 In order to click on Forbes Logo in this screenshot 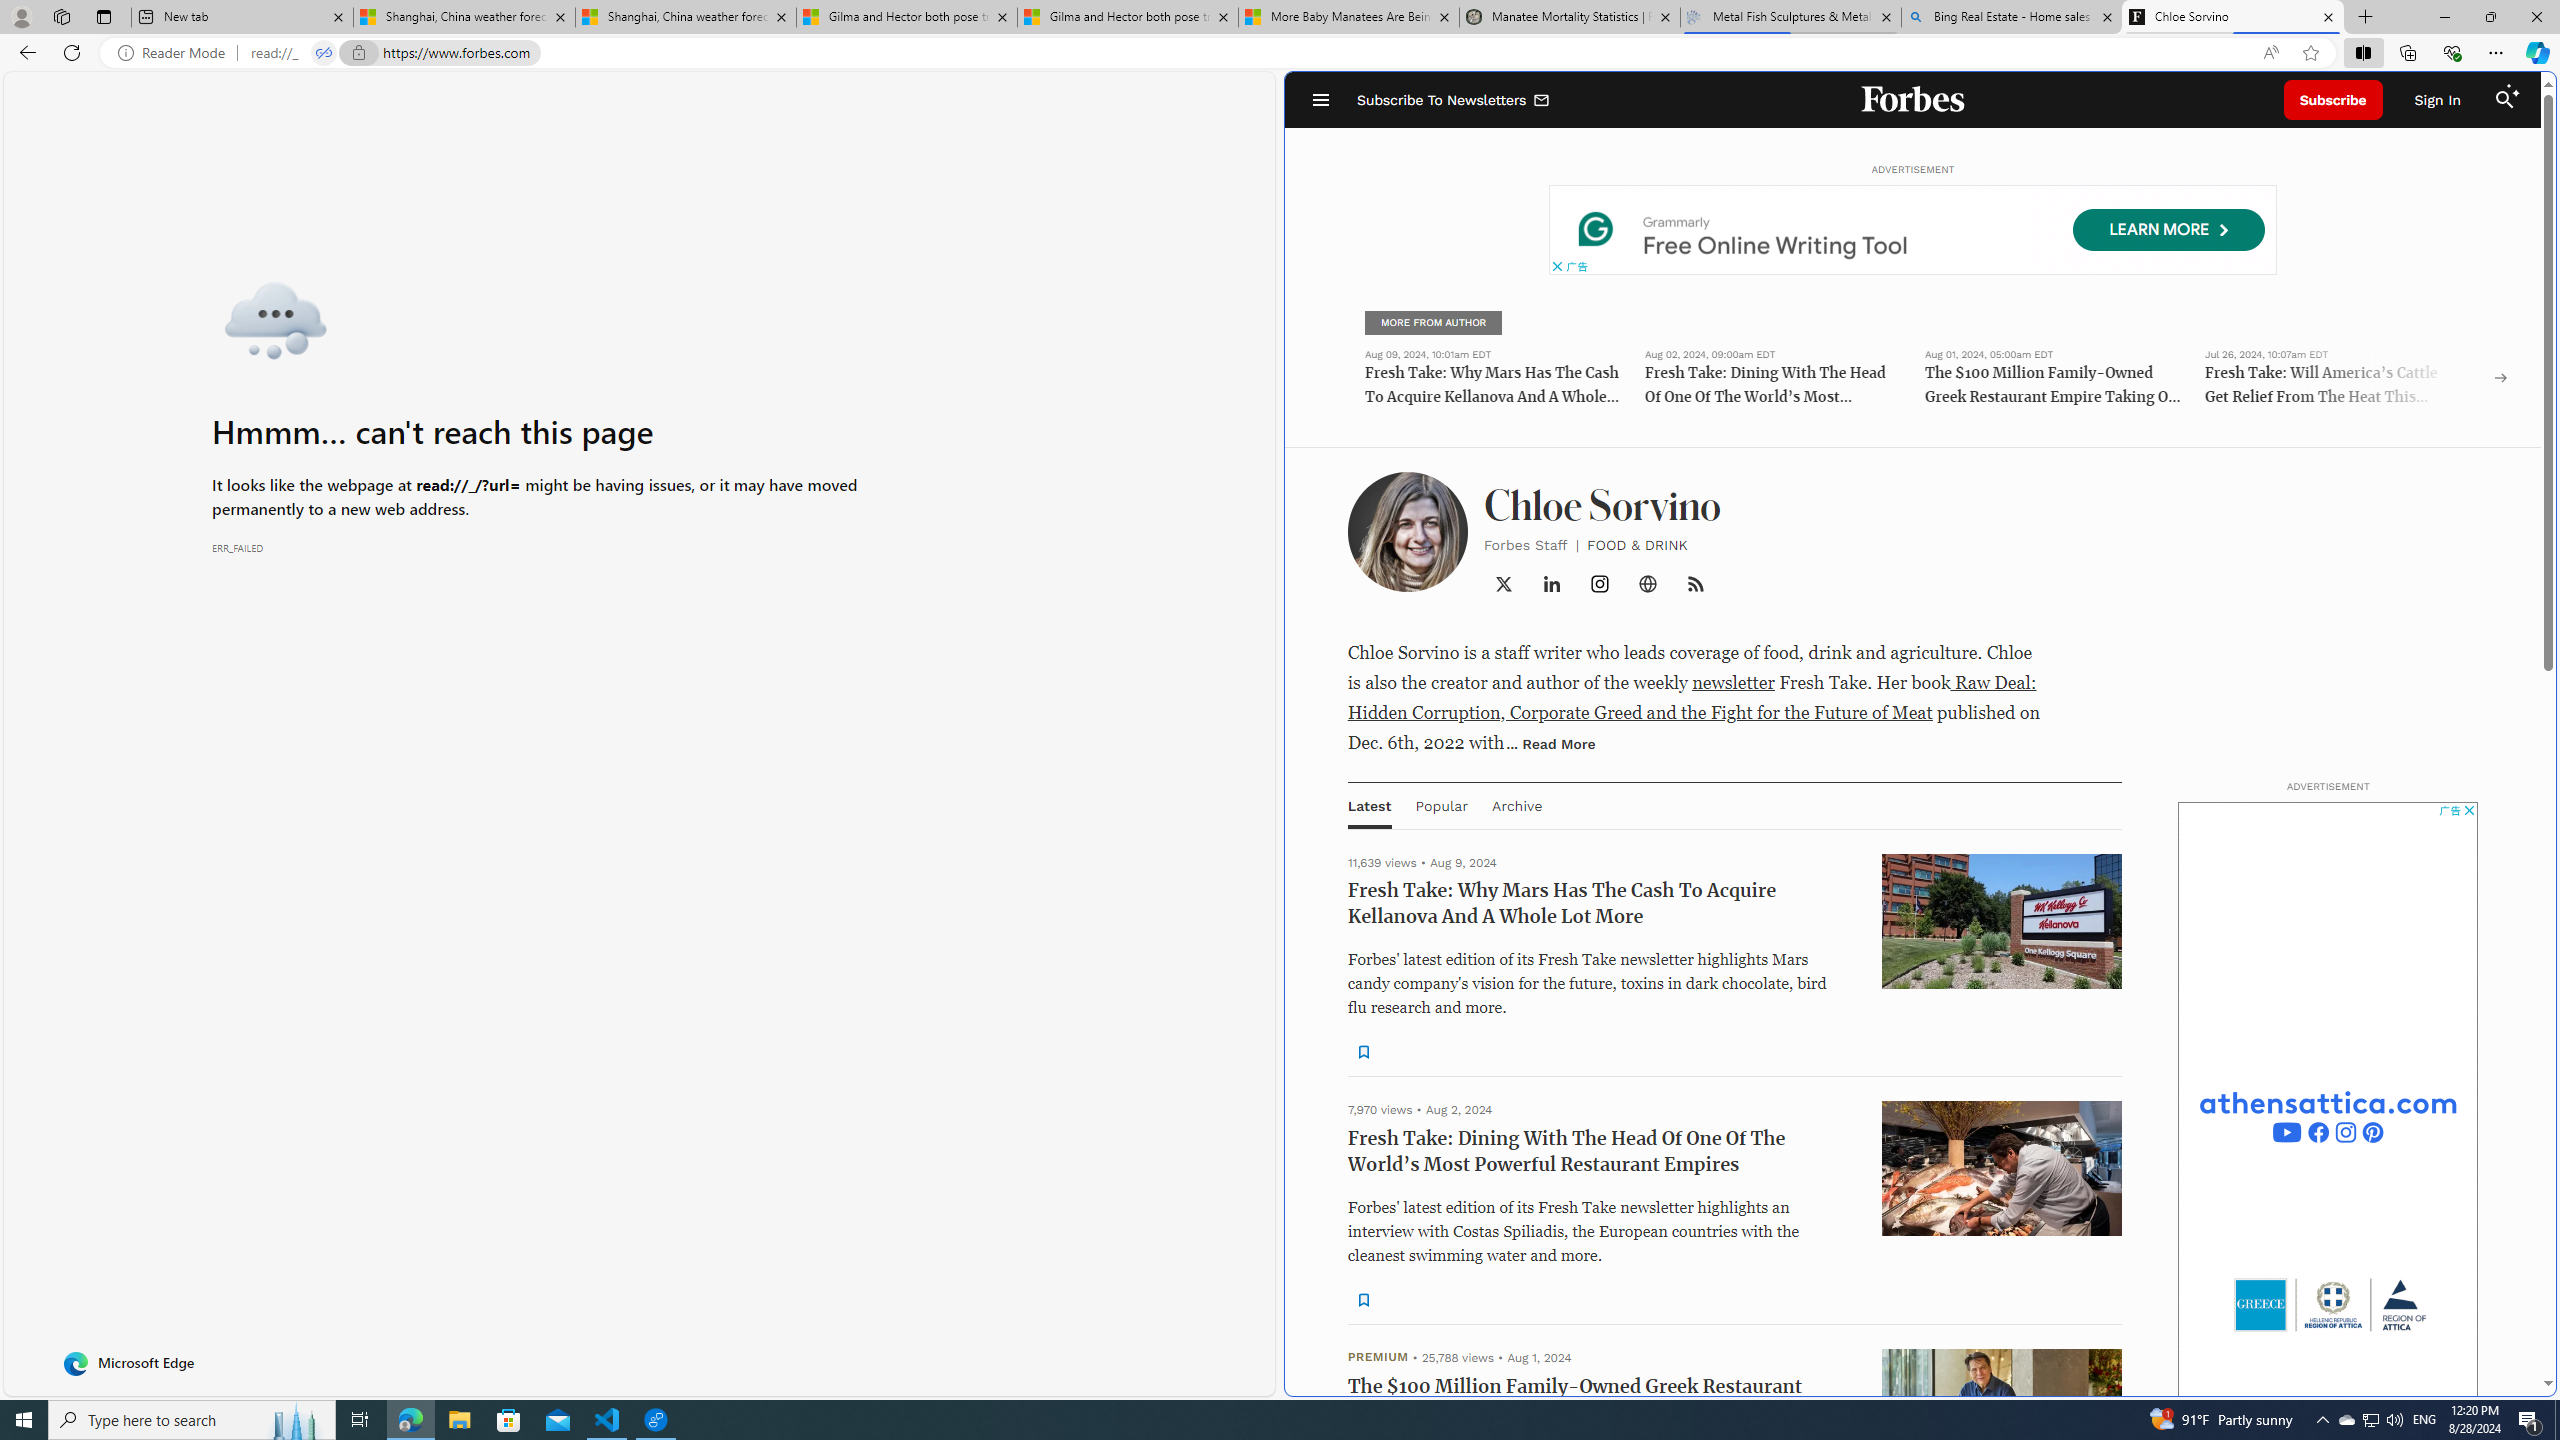, I will do `click(1914, 100)`.